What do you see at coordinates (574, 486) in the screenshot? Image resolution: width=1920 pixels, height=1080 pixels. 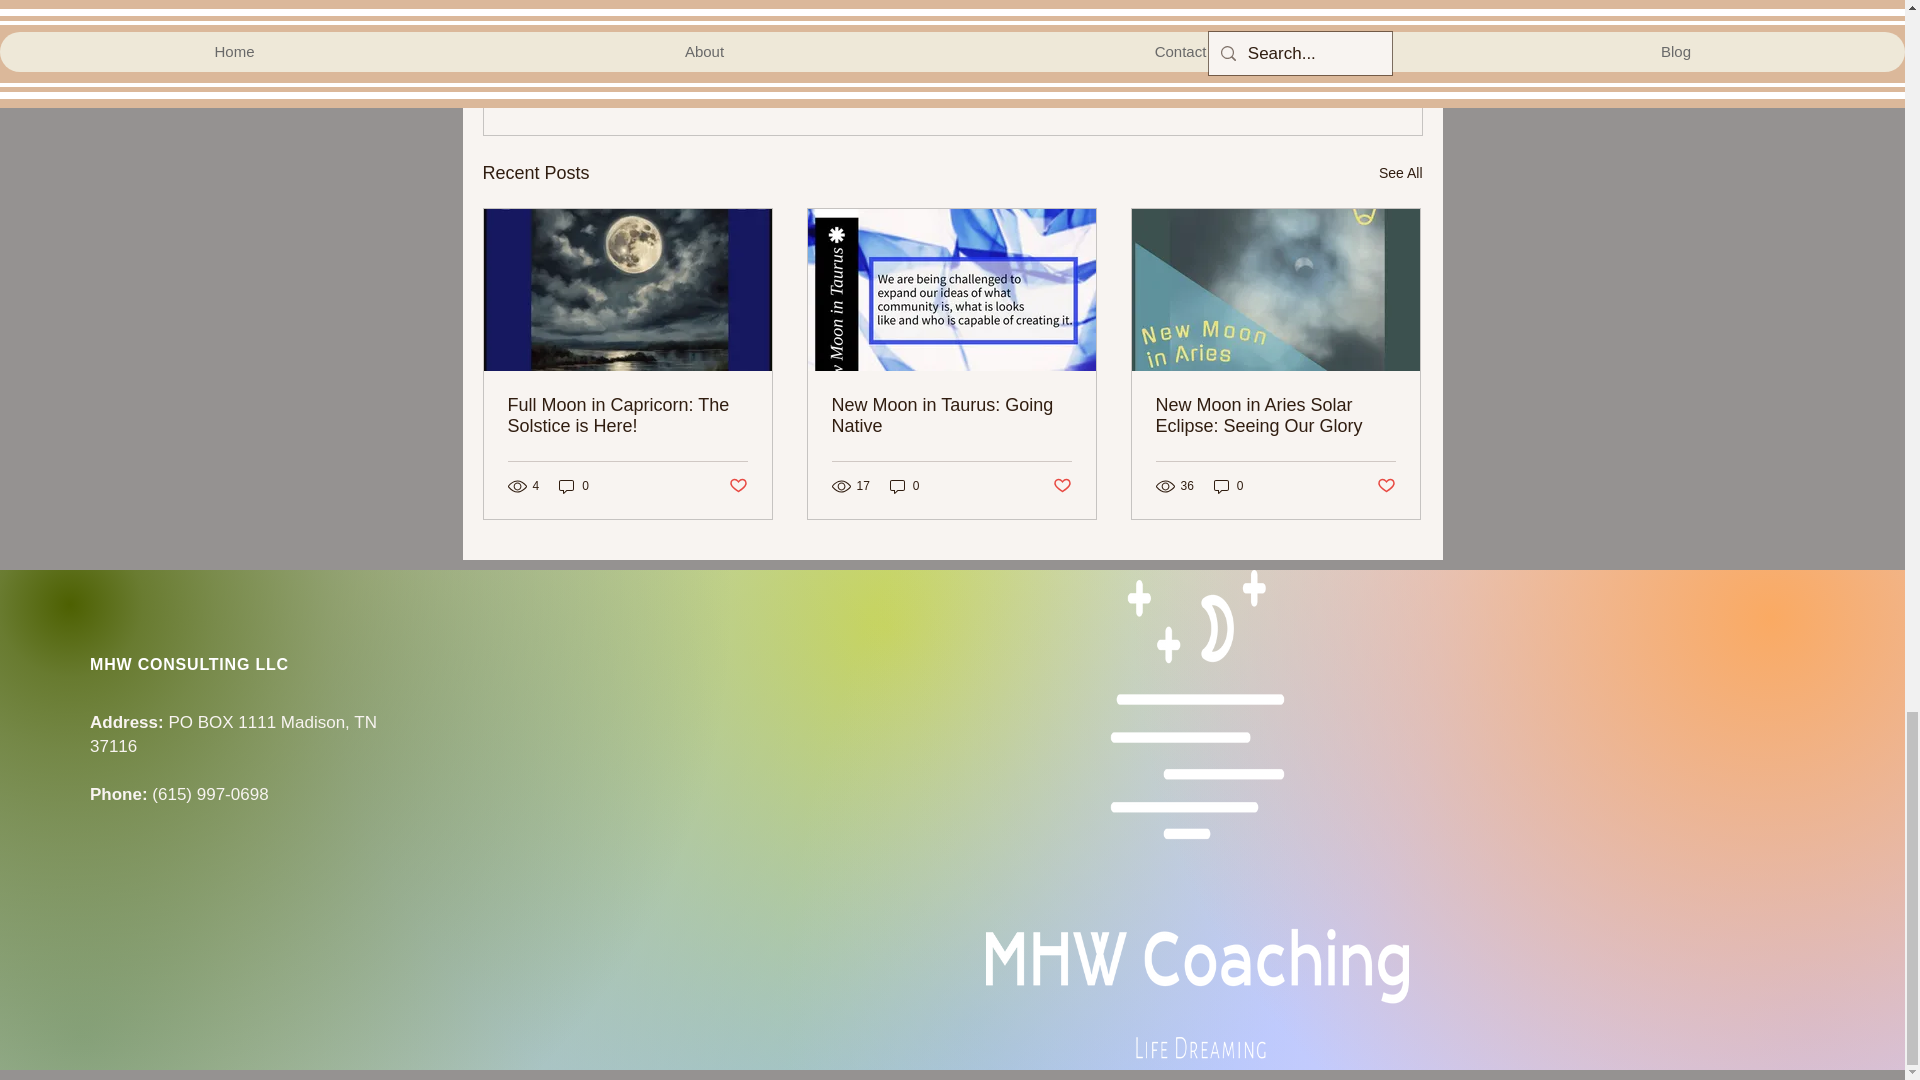 I see `0` at bounding box center [574, 486].